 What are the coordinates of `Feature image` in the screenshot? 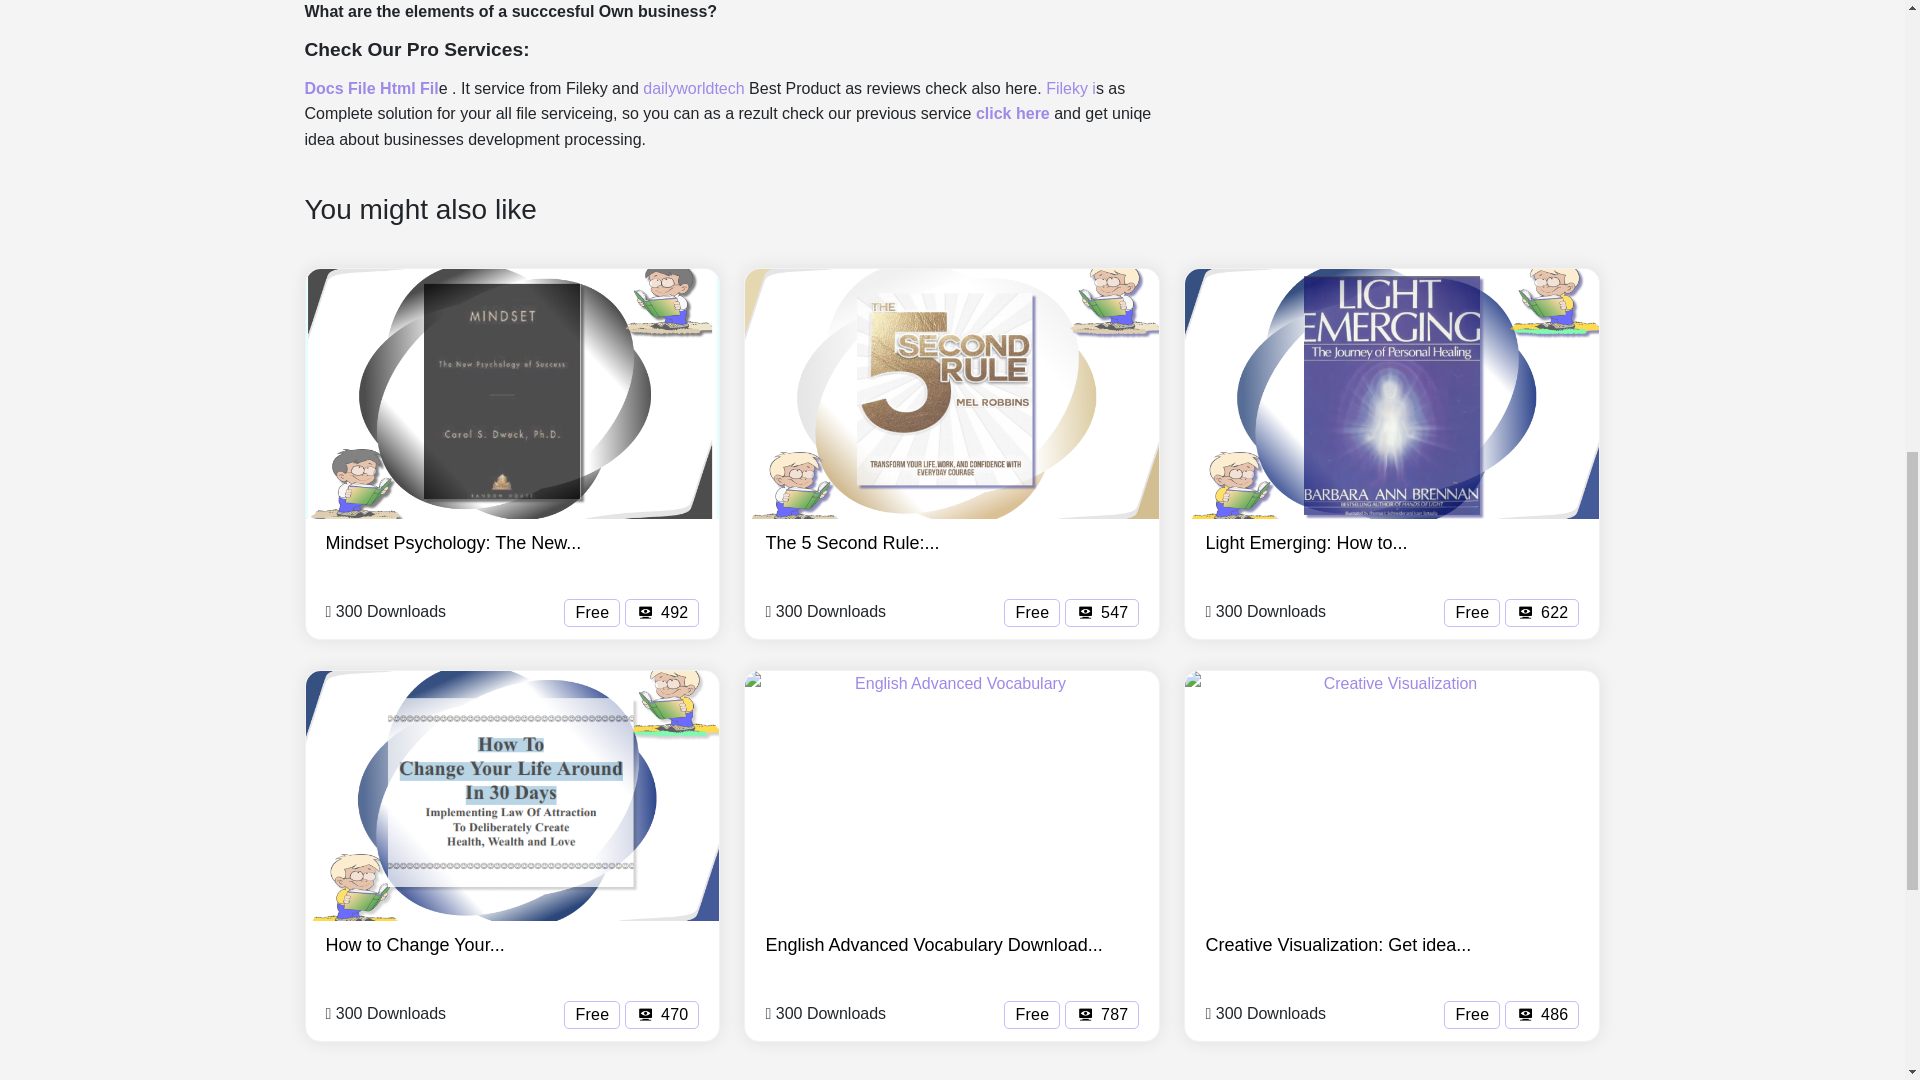 It's located at (512, 394).